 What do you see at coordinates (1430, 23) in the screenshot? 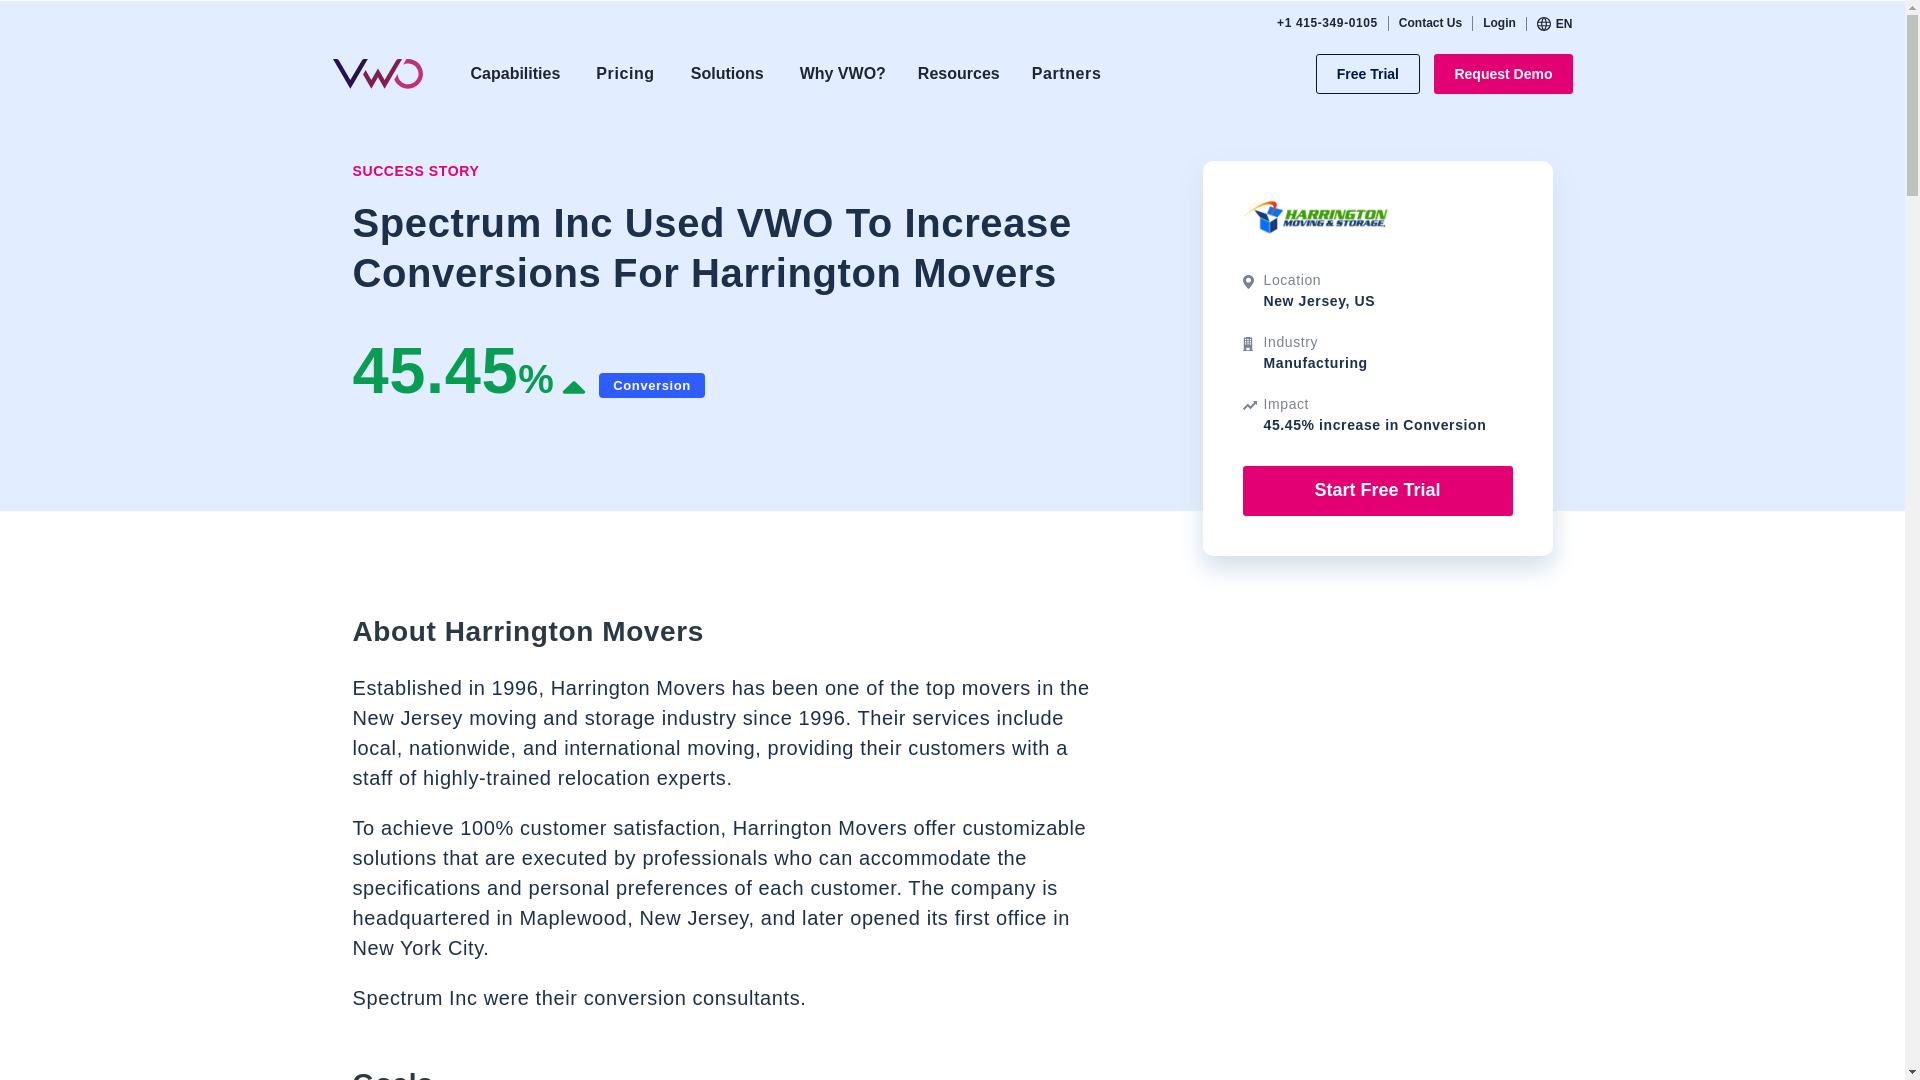
I see `Contact Us` at bounding box center [1430, 23].